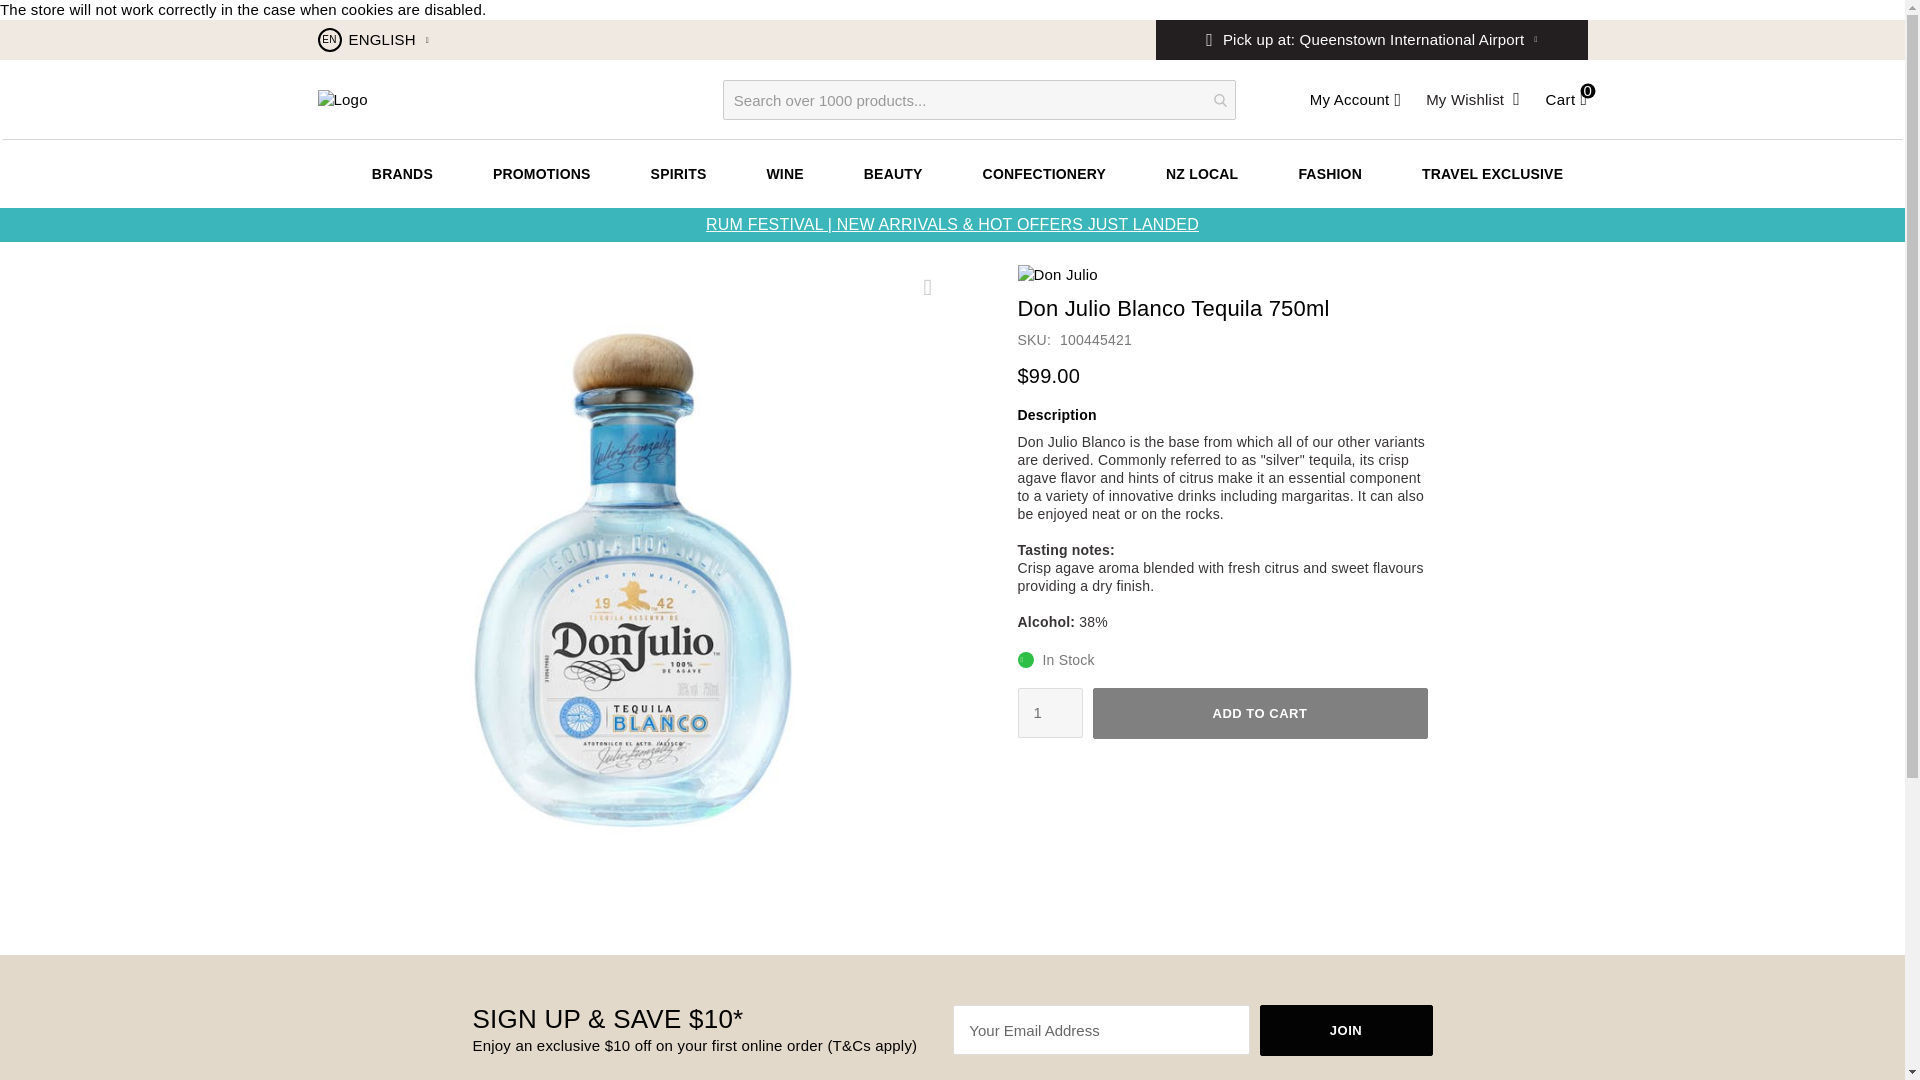 Image resolution: width=1920 pixels, height=1080 pixels. What do you see at coordinates (343, 100) in the screenshot?
I see `Logo` at bounding box center [343, 100].